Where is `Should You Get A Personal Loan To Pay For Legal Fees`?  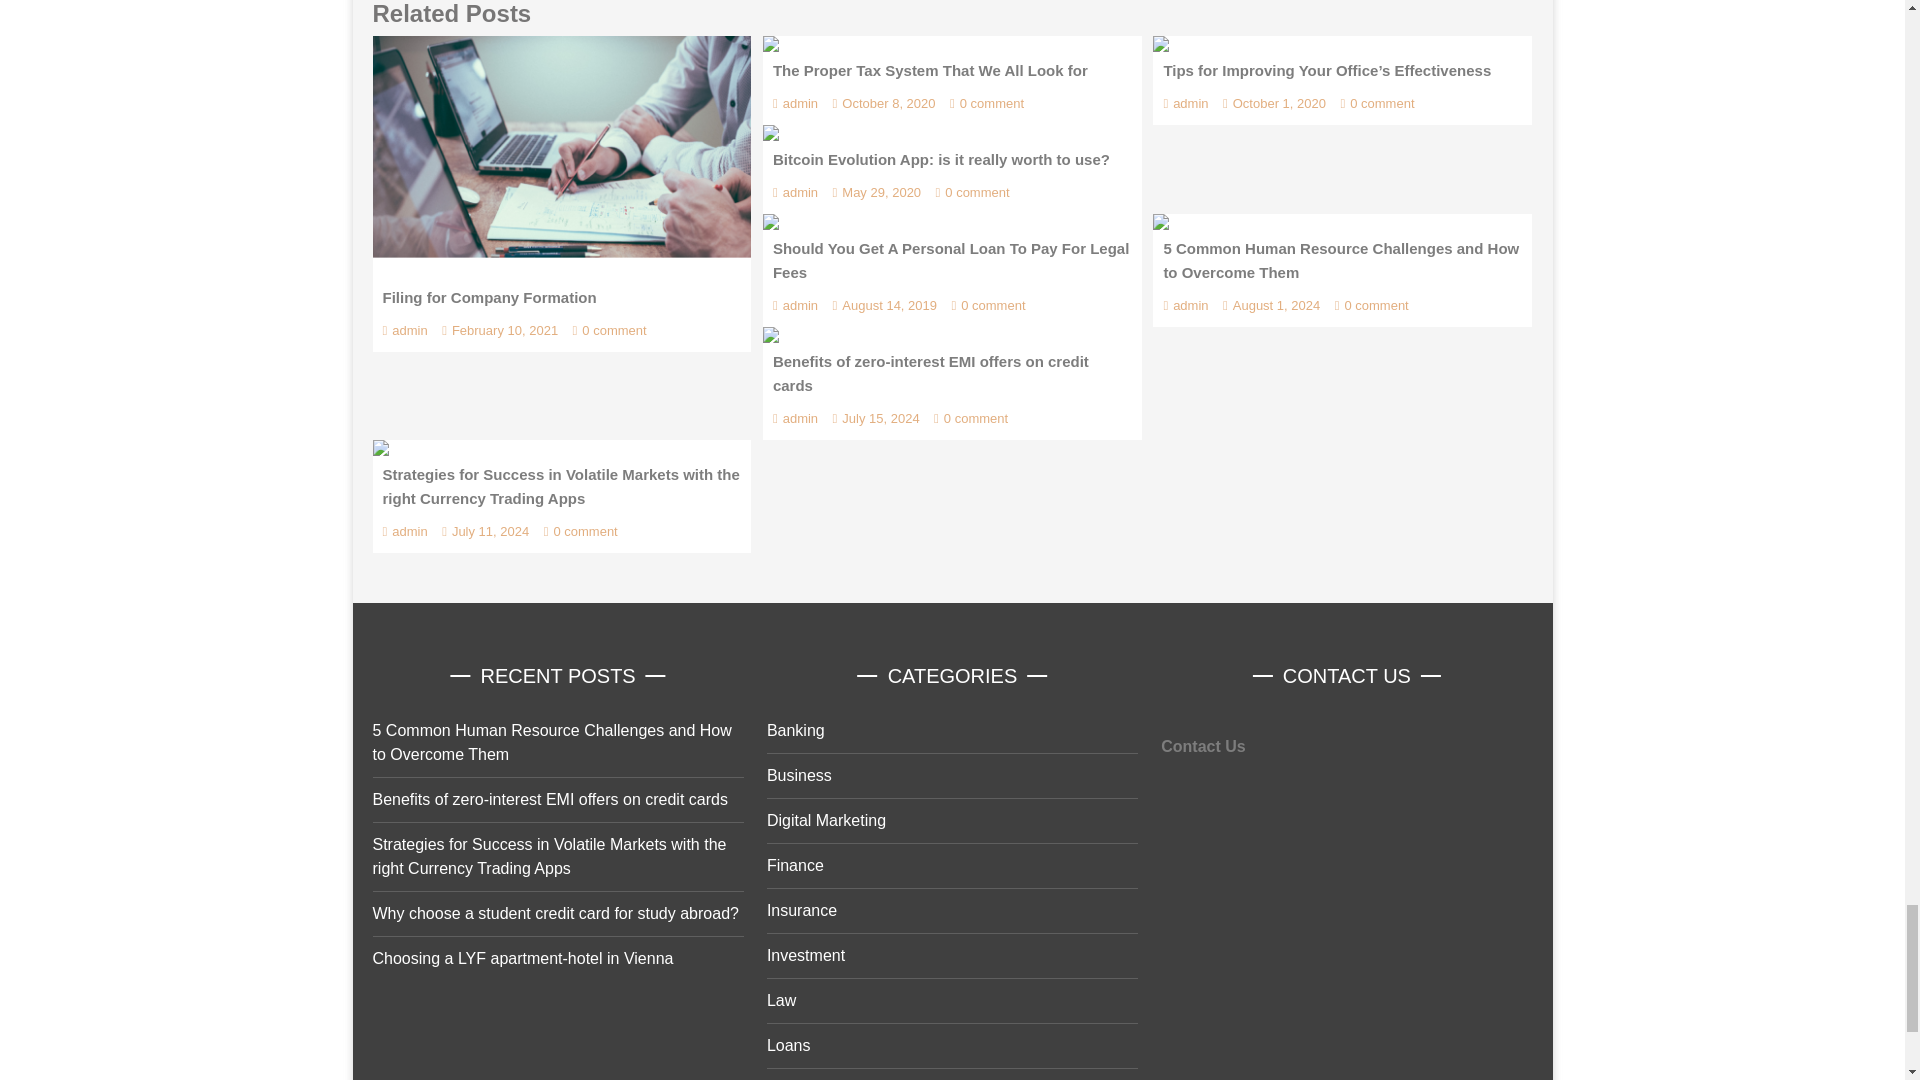
Should You Get A Personal Loan To Pay For Legal Fees is located at coordinates (770, 222).